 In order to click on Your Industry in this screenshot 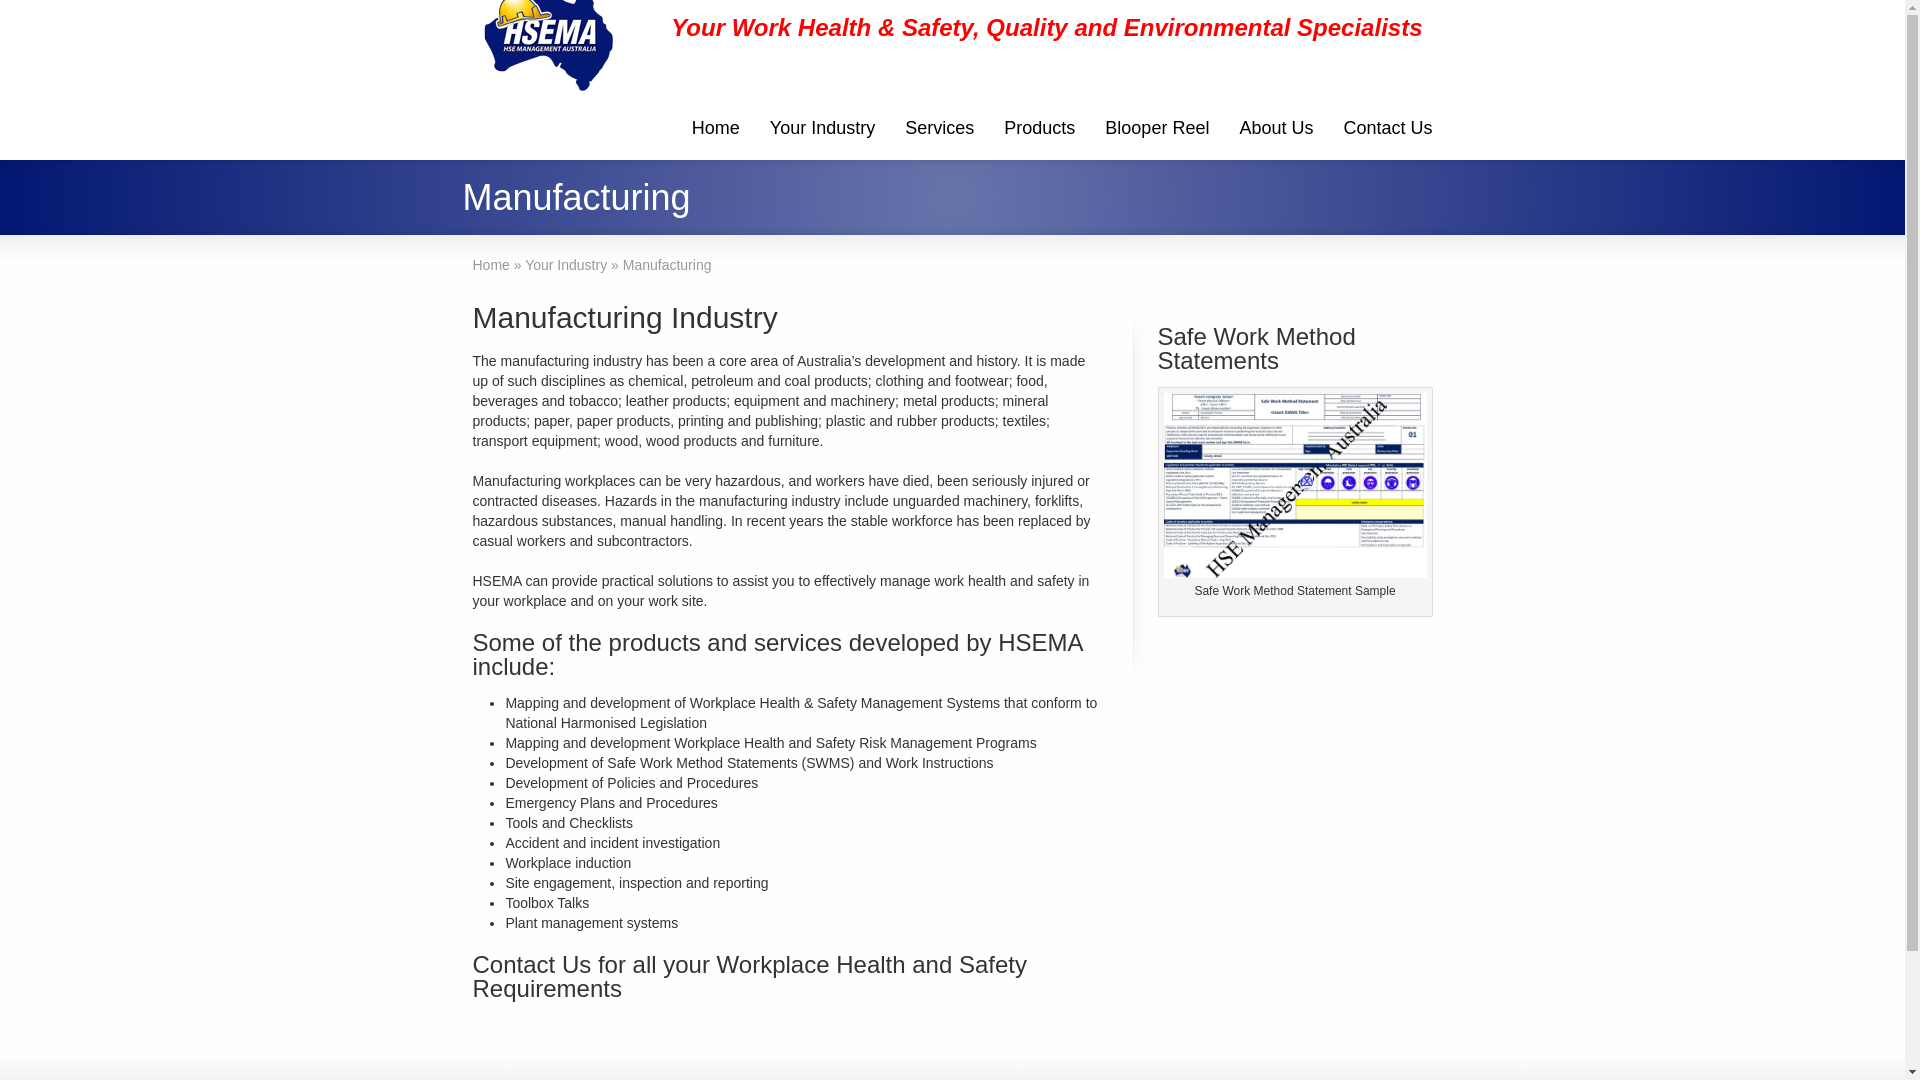, I will do `click(822, 130)`.